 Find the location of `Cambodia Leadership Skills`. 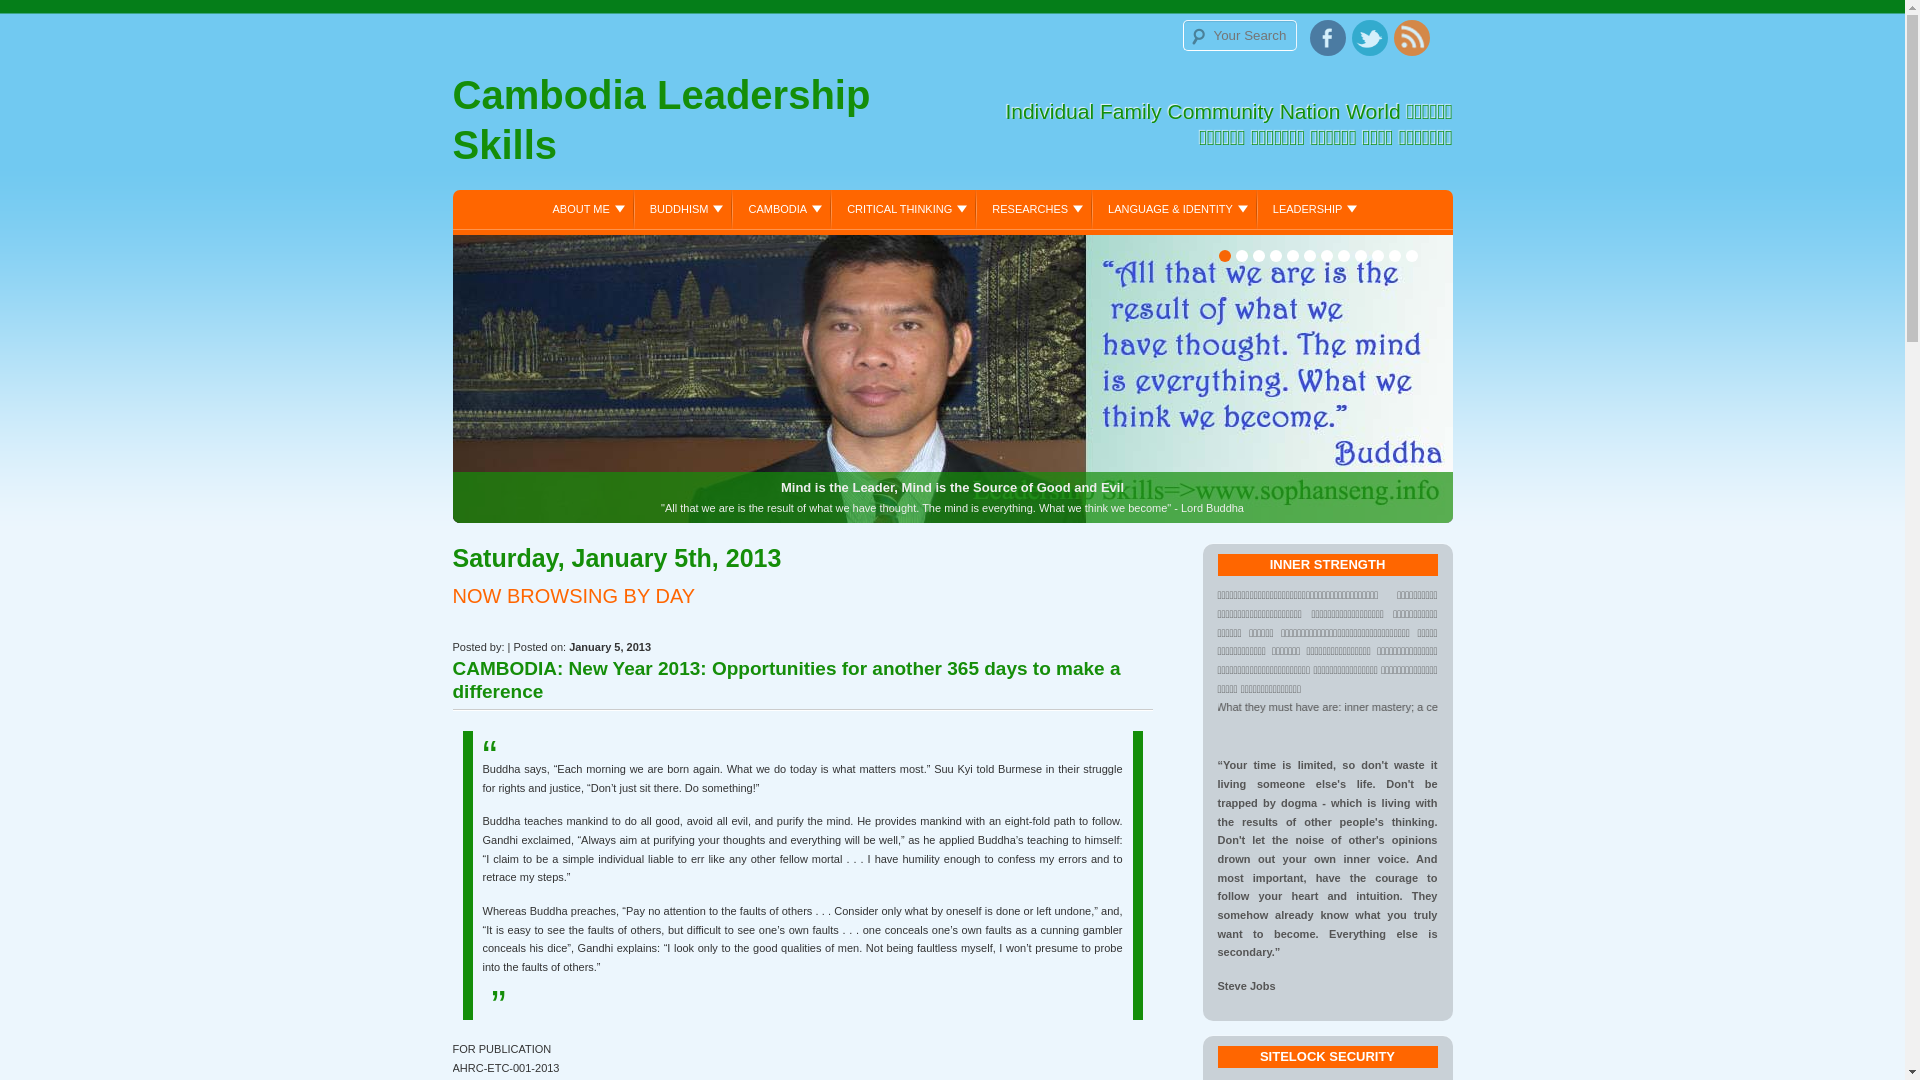

Cambodia Leadership Skills is located at coordinates (702, 125).